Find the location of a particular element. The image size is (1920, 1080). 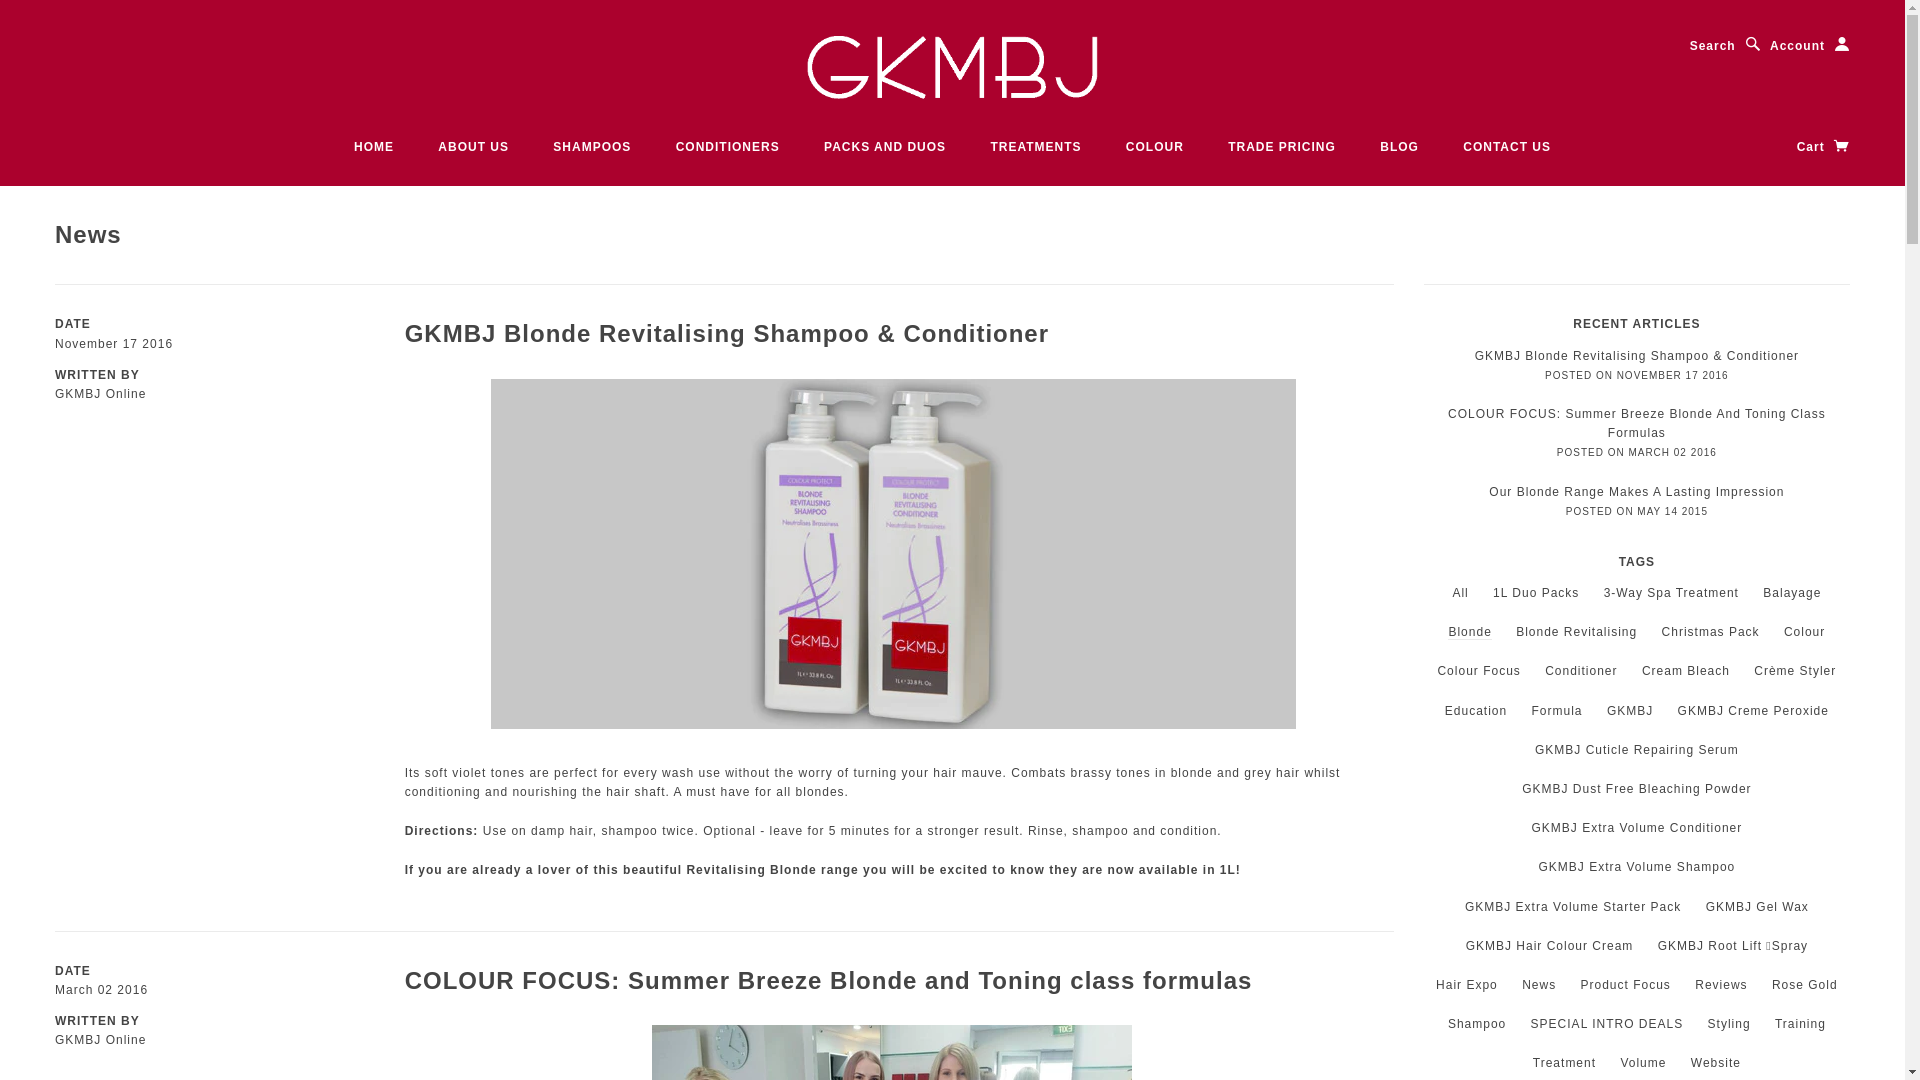

GKMBJ Extra Volume Shampoo is located at coordinates (1636, 867).